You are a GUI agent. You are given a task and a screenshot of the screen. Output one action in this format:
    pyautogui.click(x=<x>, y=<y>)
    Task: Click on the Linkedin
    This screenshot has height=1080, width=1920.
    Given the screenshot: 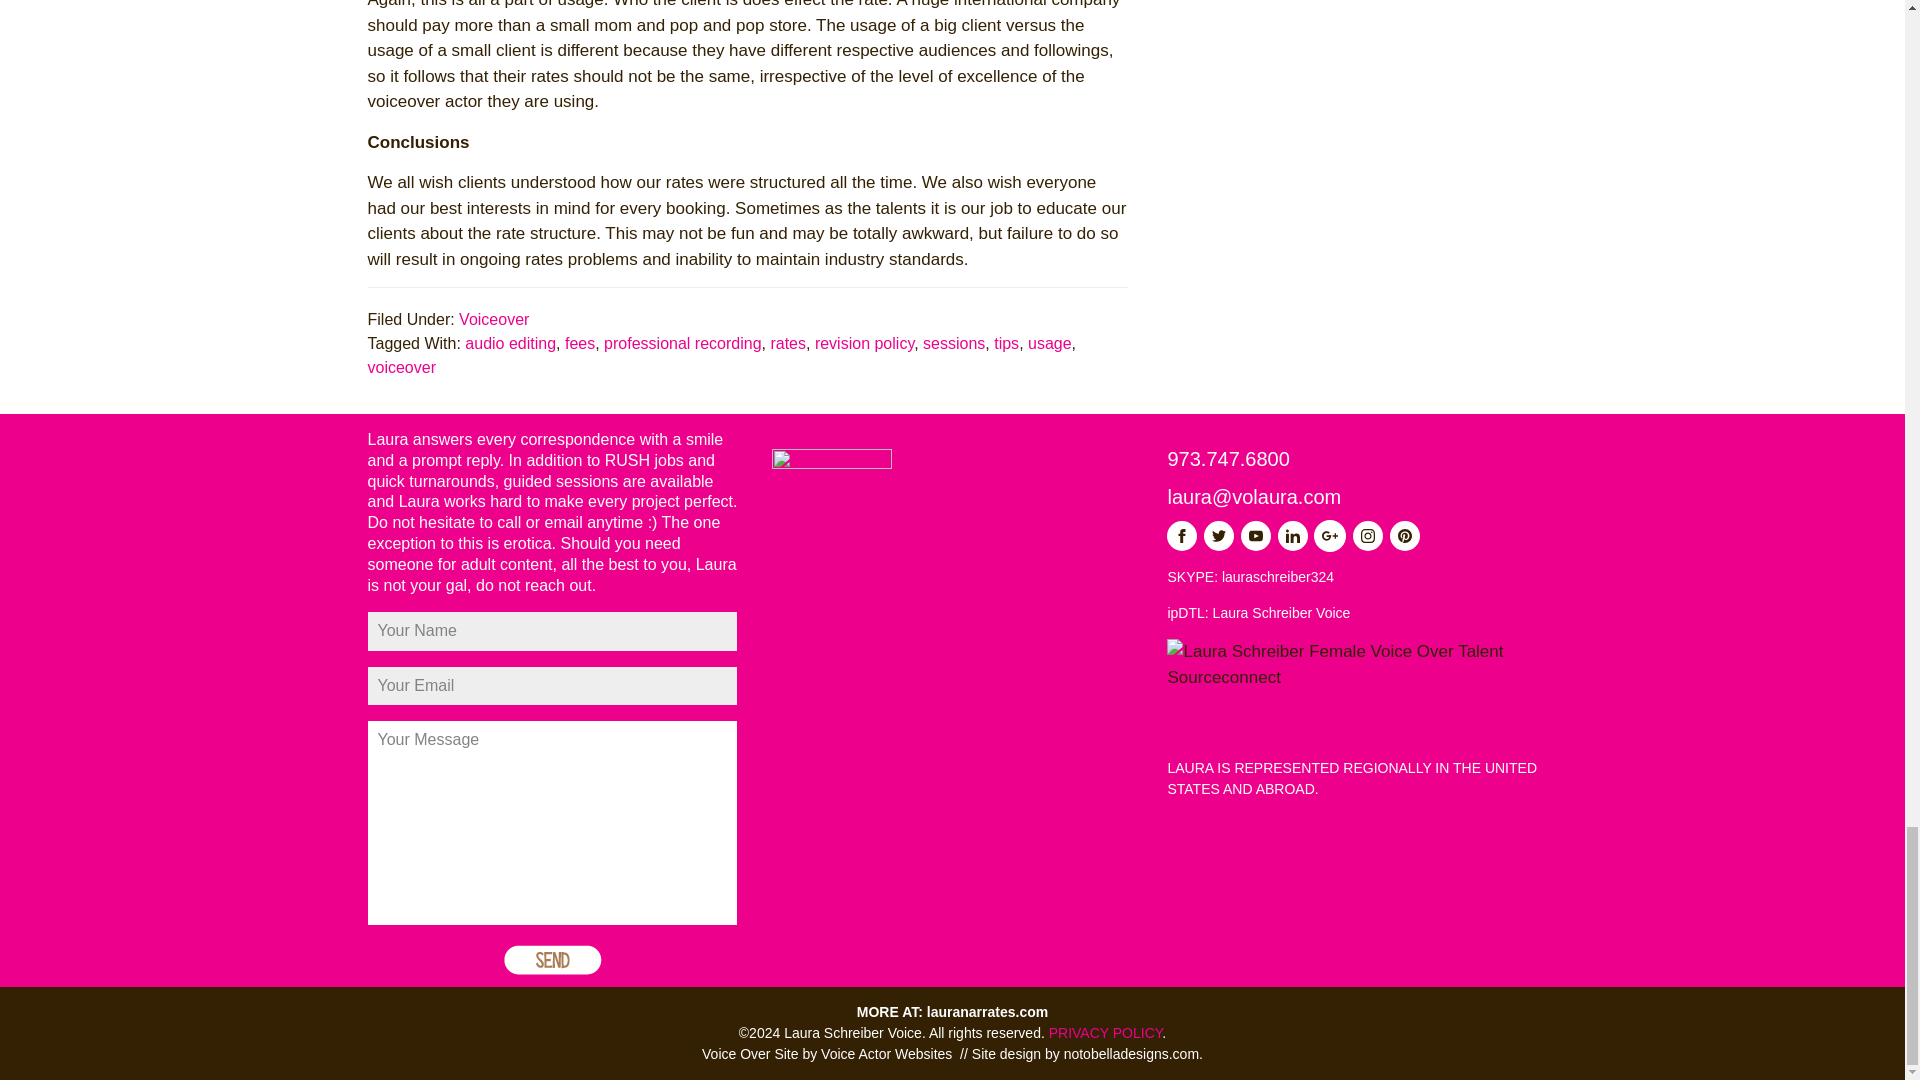 What is the action you would take?
    pyautogui.click(x=1292, y=535)
    